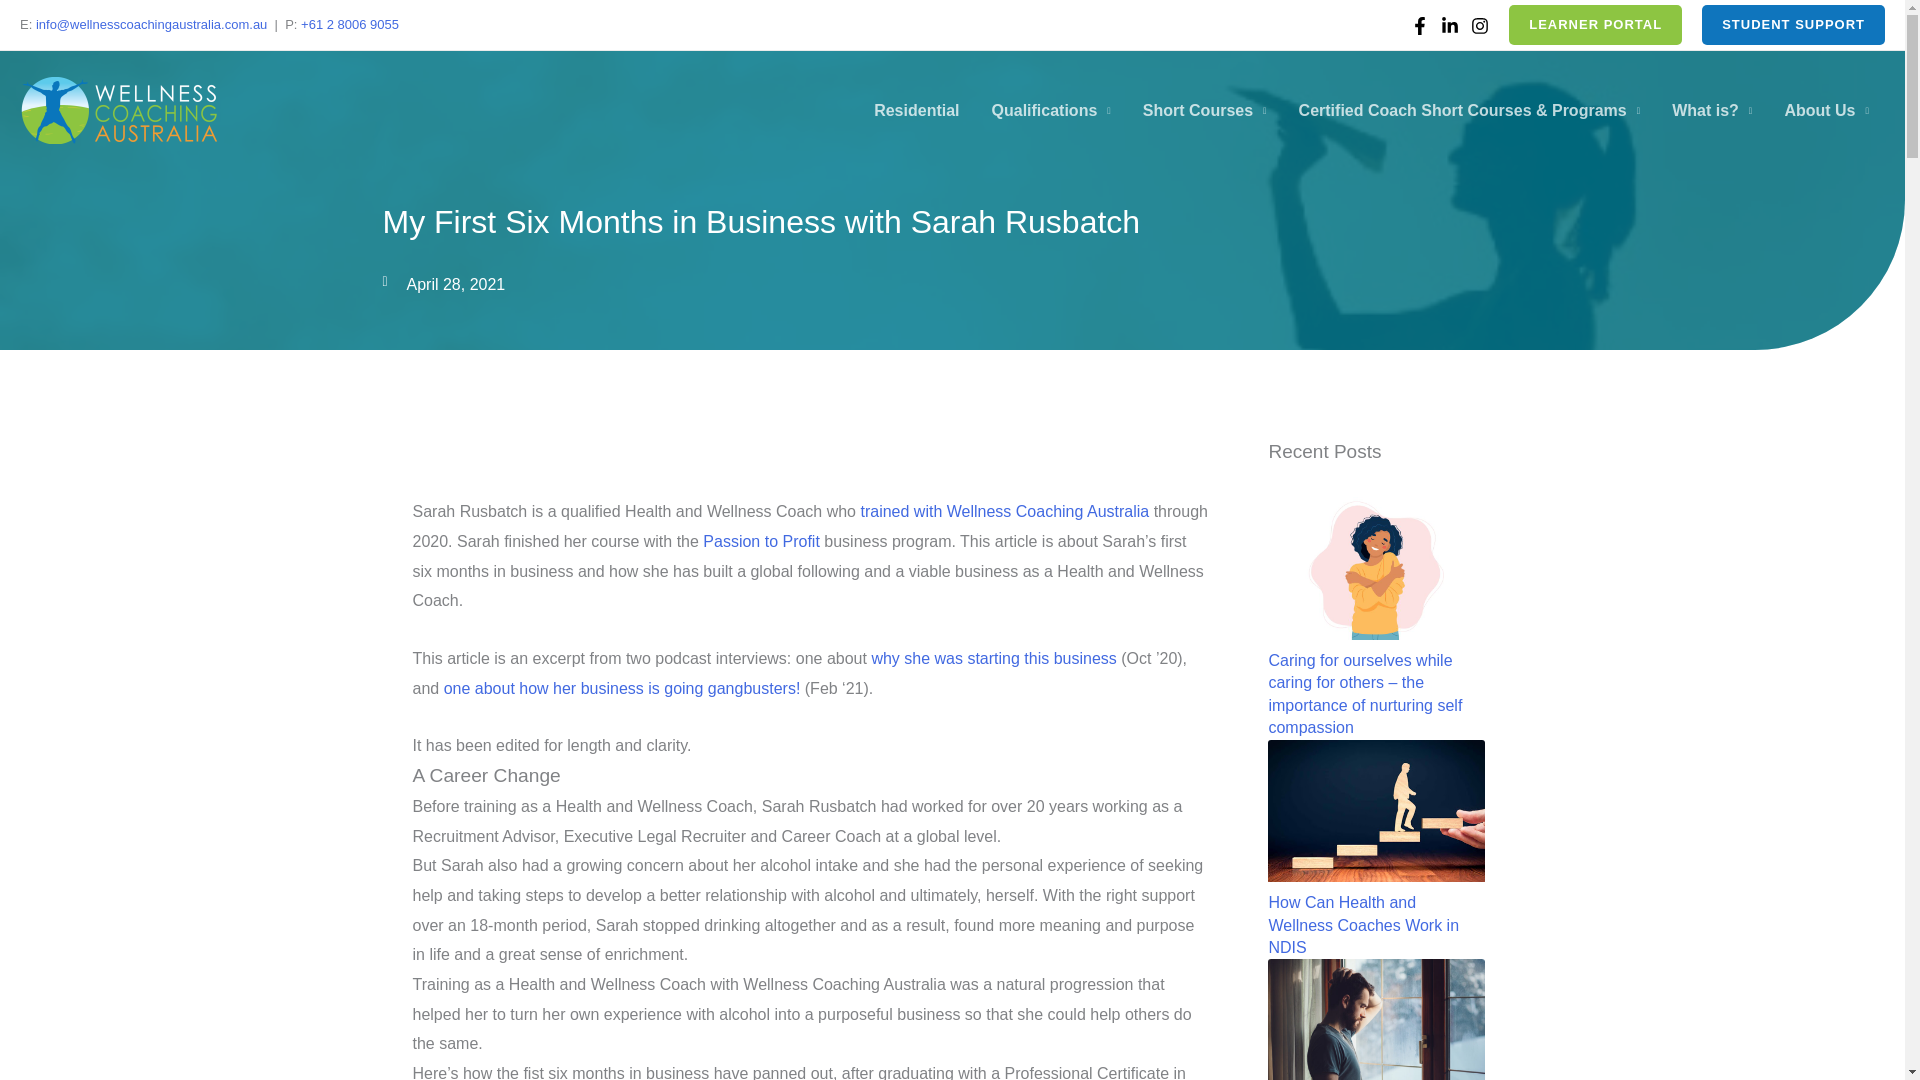  I want to click on LEARNER PORTAL, so click(1595, 25).